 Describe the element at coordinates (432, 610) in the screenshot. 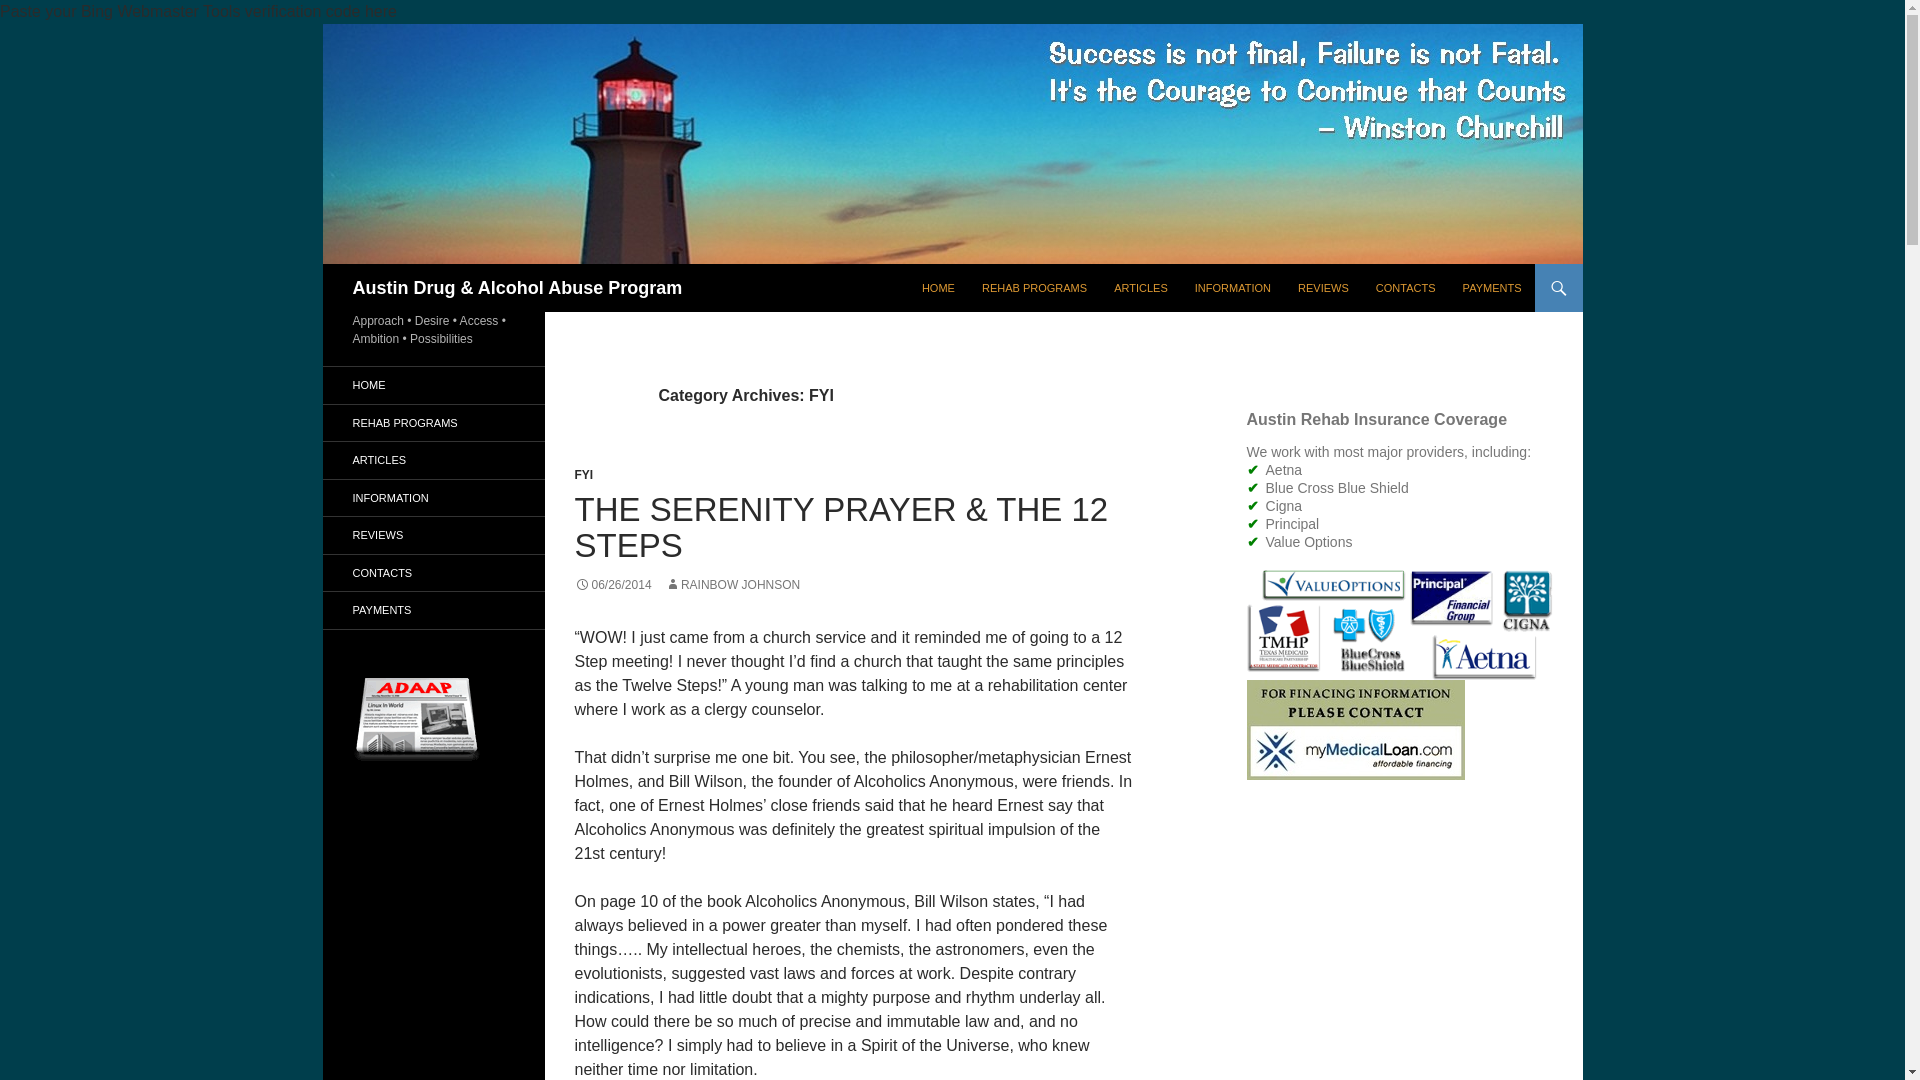

I see `Initiate an OnLine, Secure PayPal  Transaction..` at that location.